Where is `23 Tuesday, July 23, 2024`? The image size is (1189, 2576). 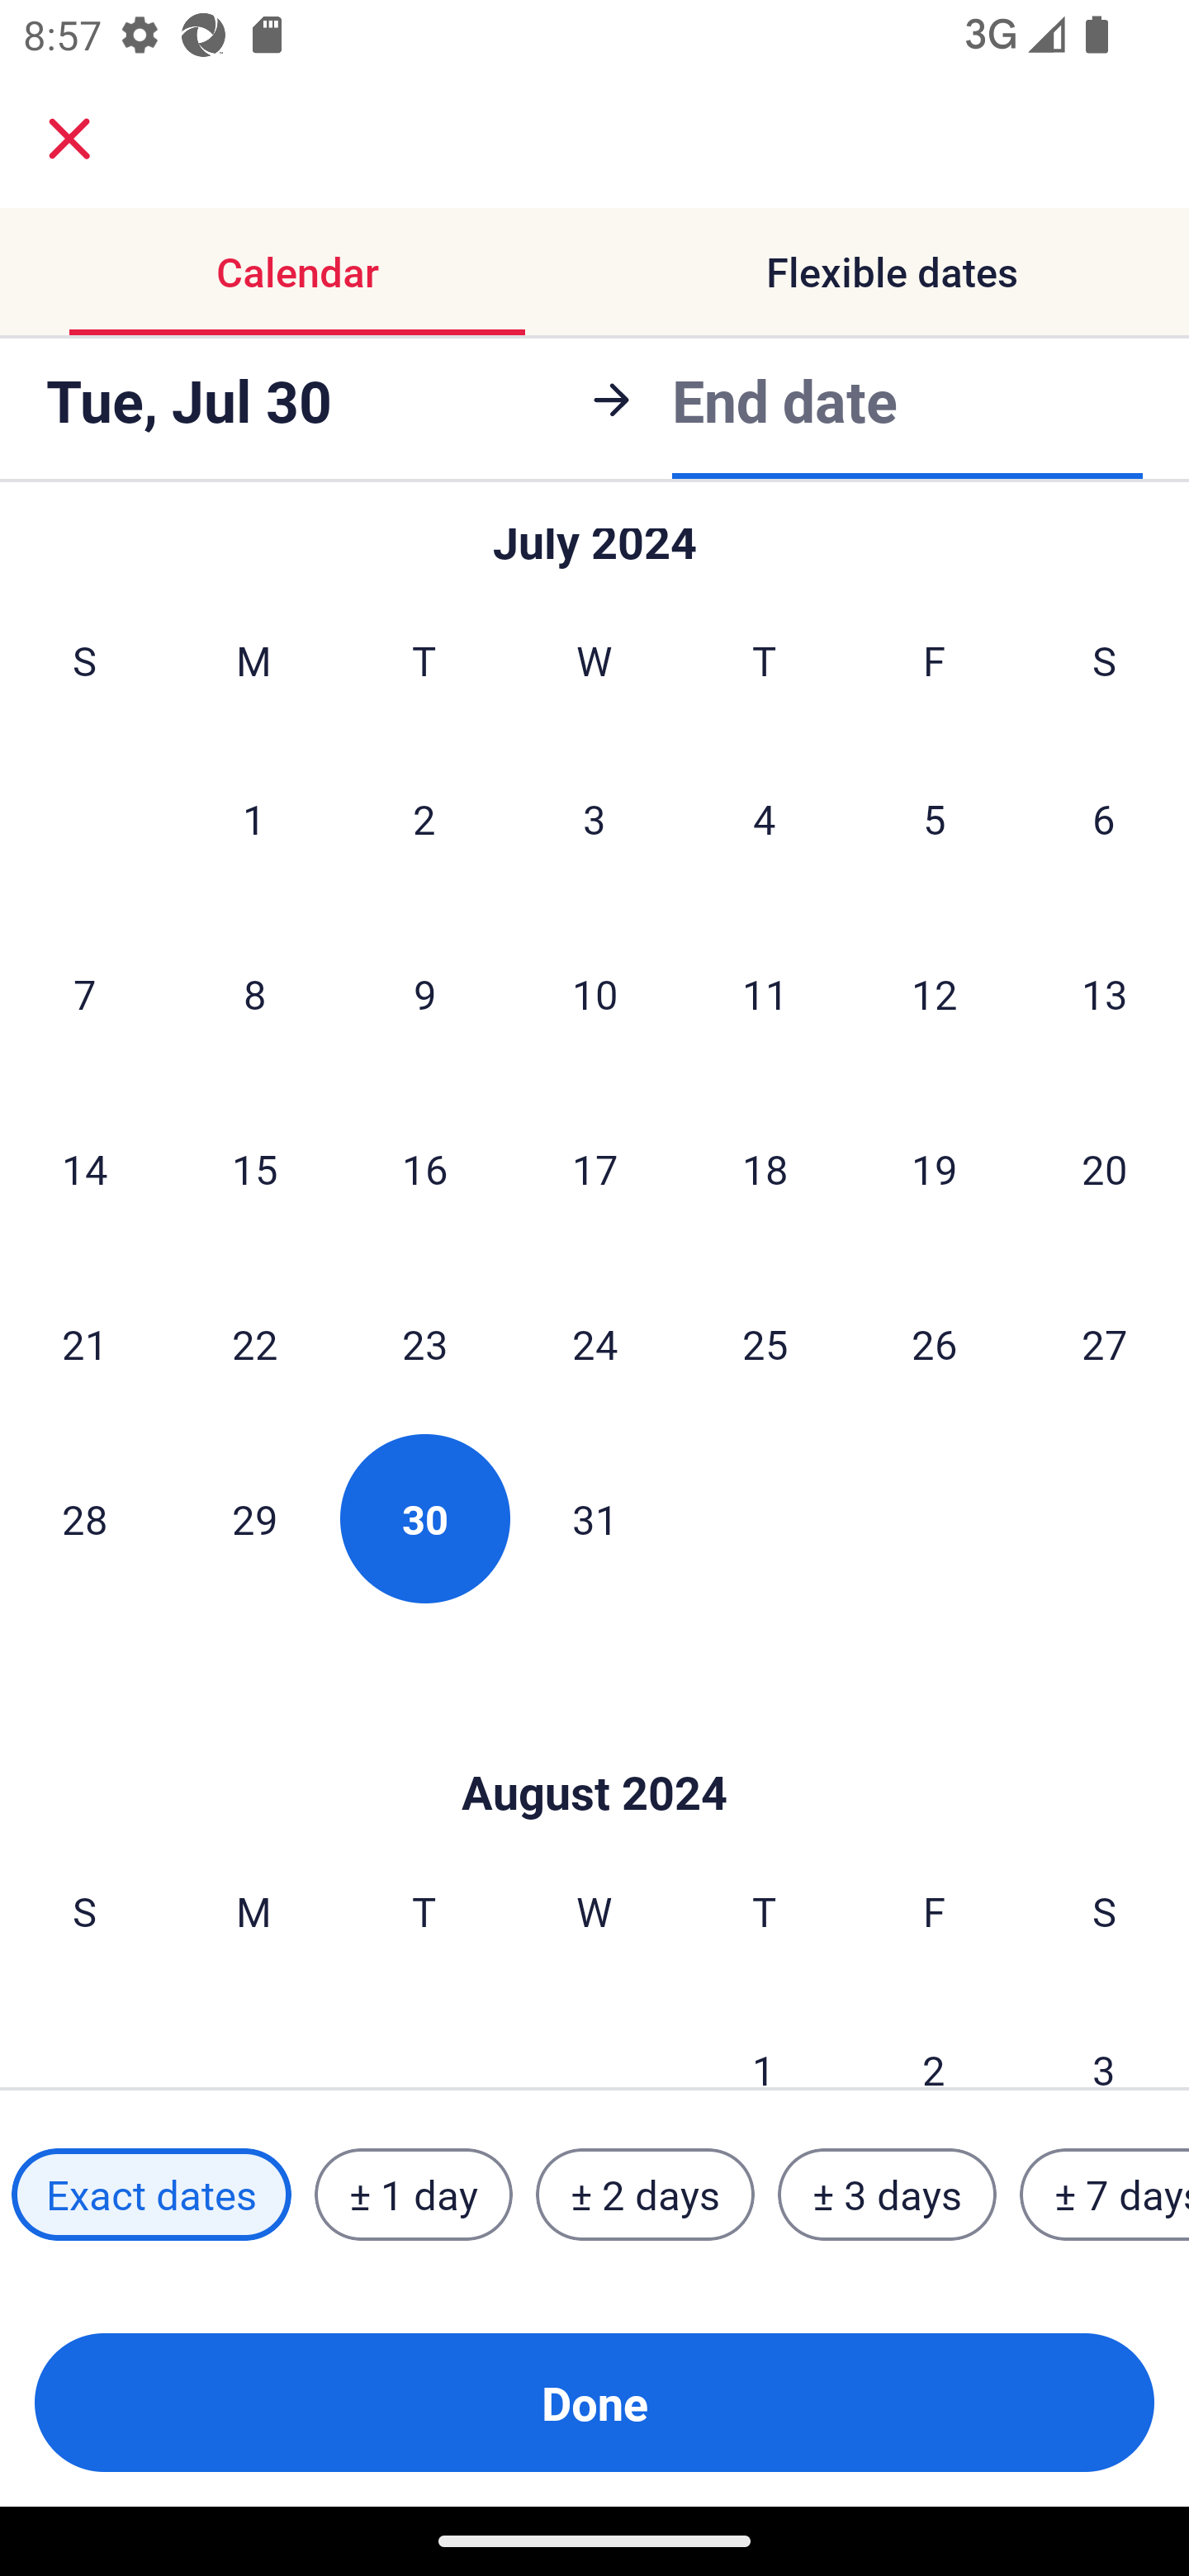 23 Tuesday, July 23, 2024 is located at coordinates (424, 1342).